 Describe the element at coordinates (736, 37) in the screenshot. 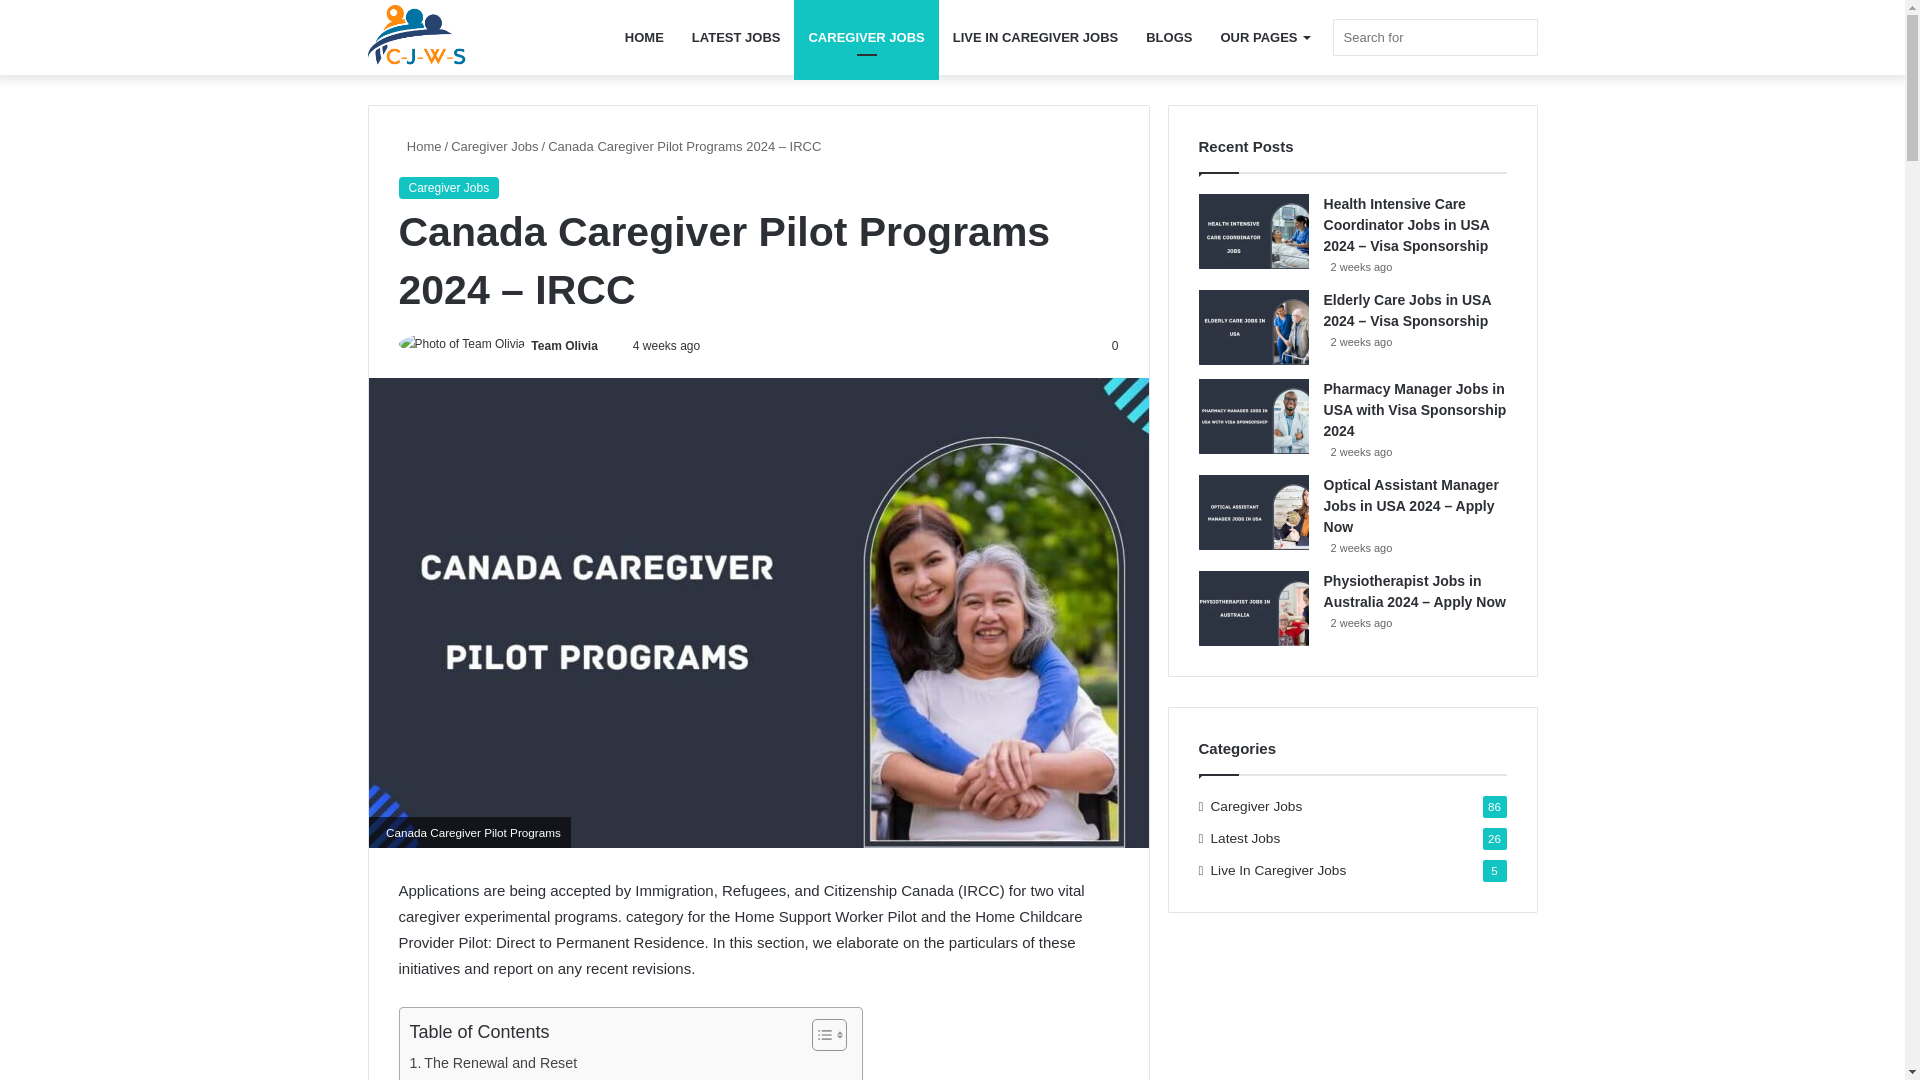

I see `LATEST JOBS` at that location.